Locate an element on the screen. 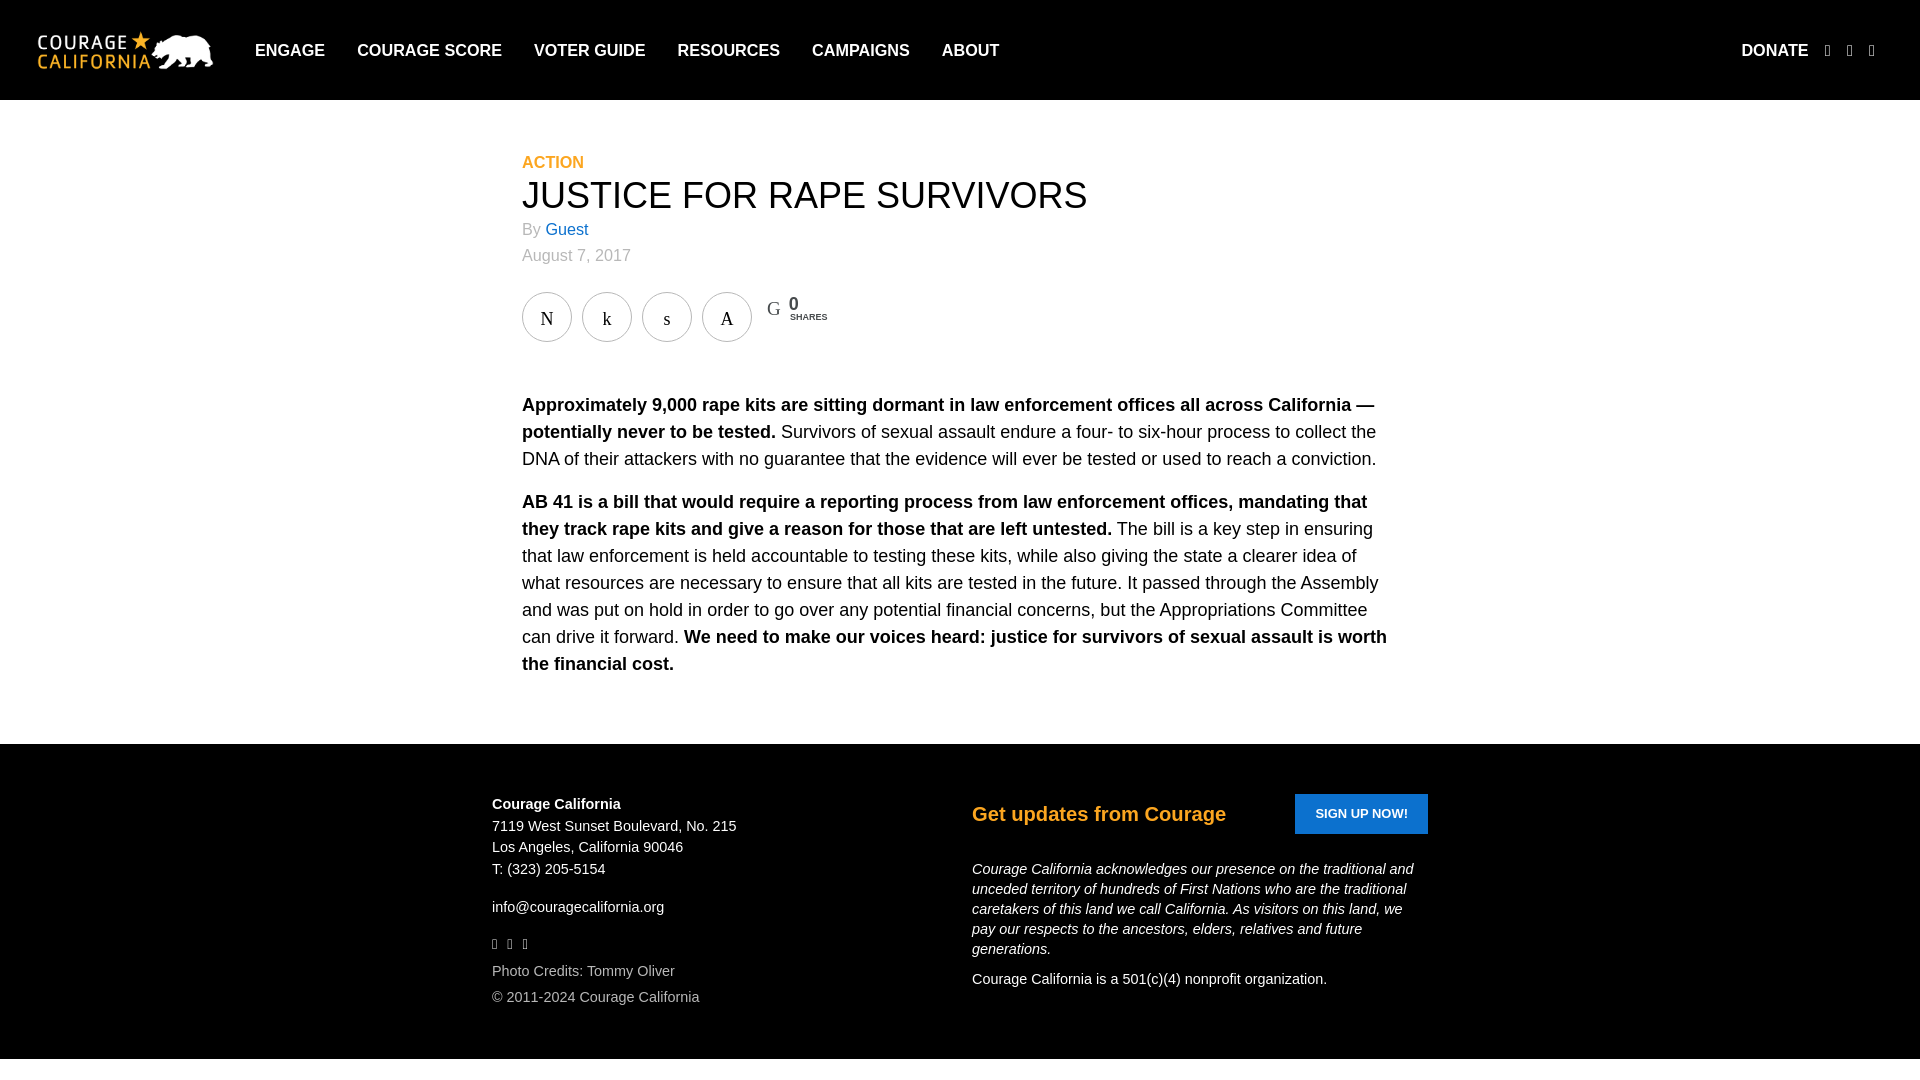  RESOURCES is located at coordinates (729, 49).